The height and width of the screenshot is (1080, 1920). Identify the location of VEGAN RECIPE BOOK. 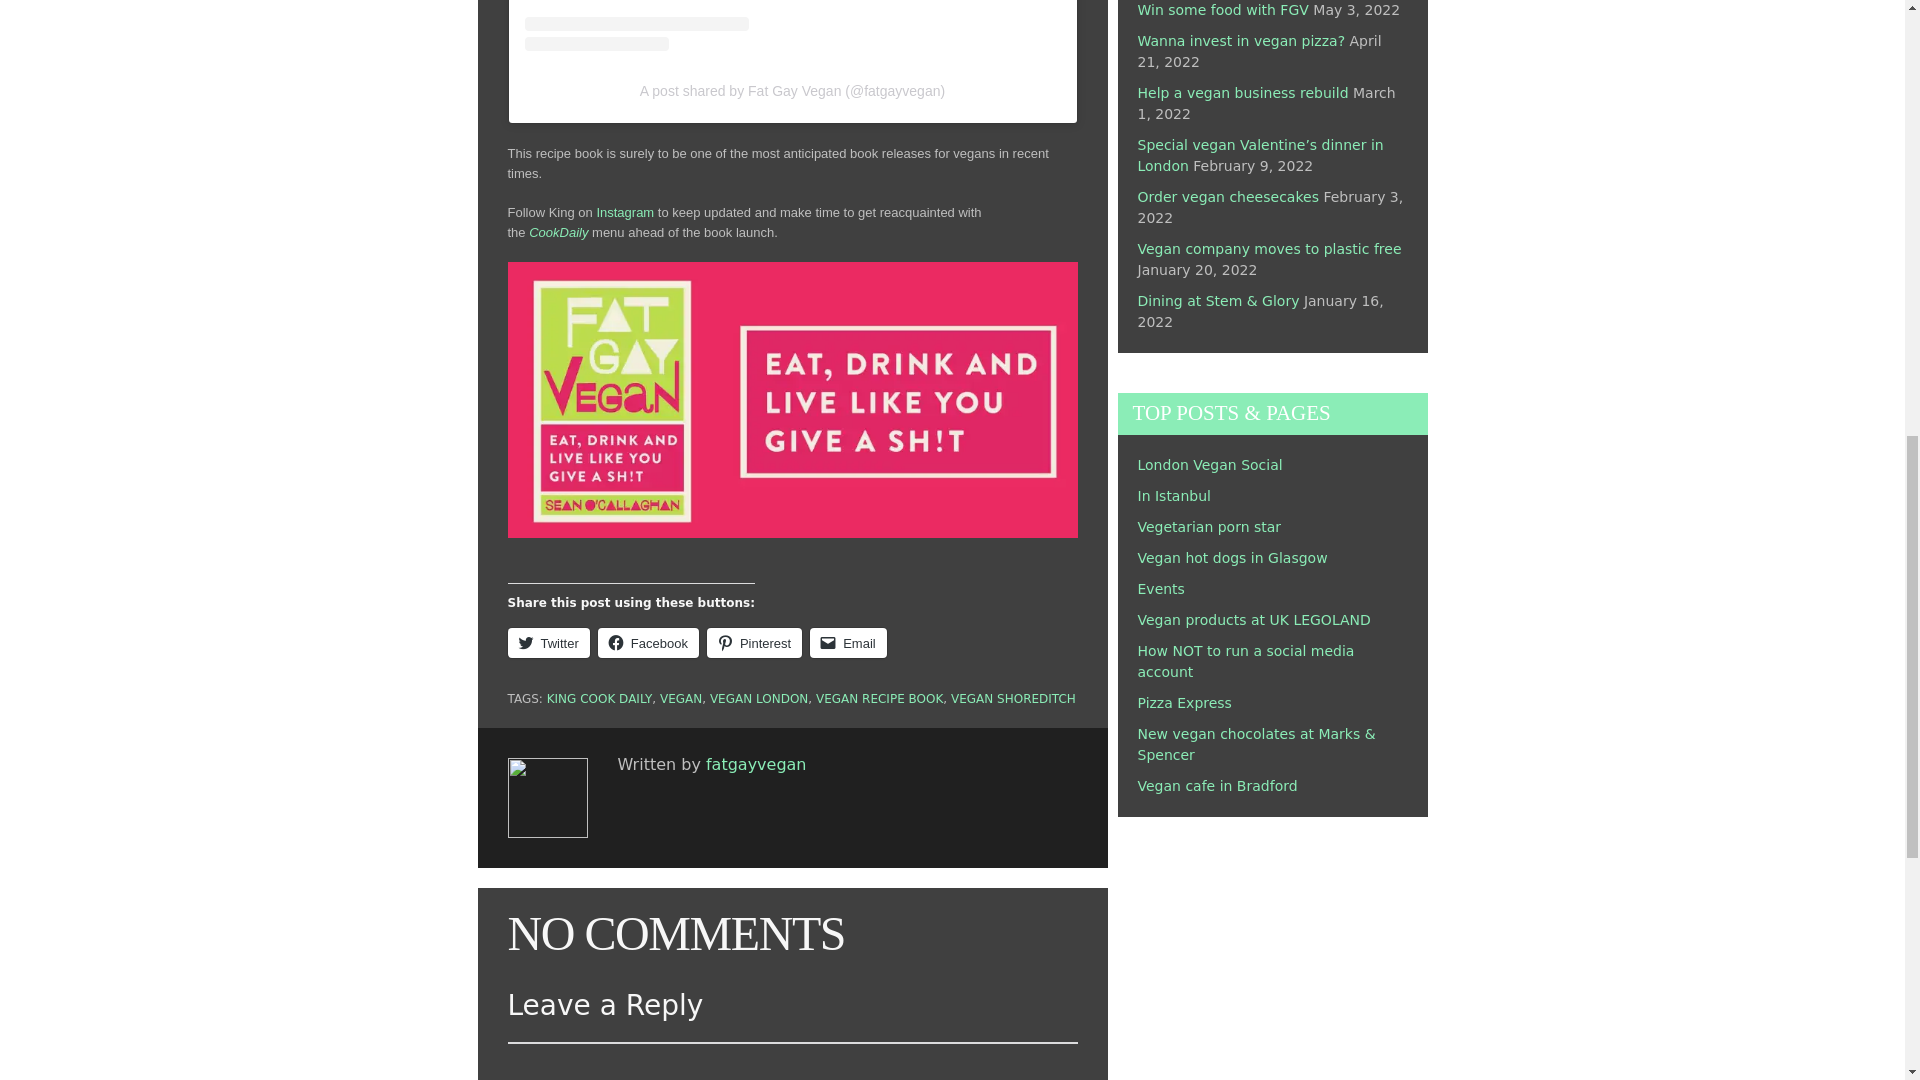
(879, 699).